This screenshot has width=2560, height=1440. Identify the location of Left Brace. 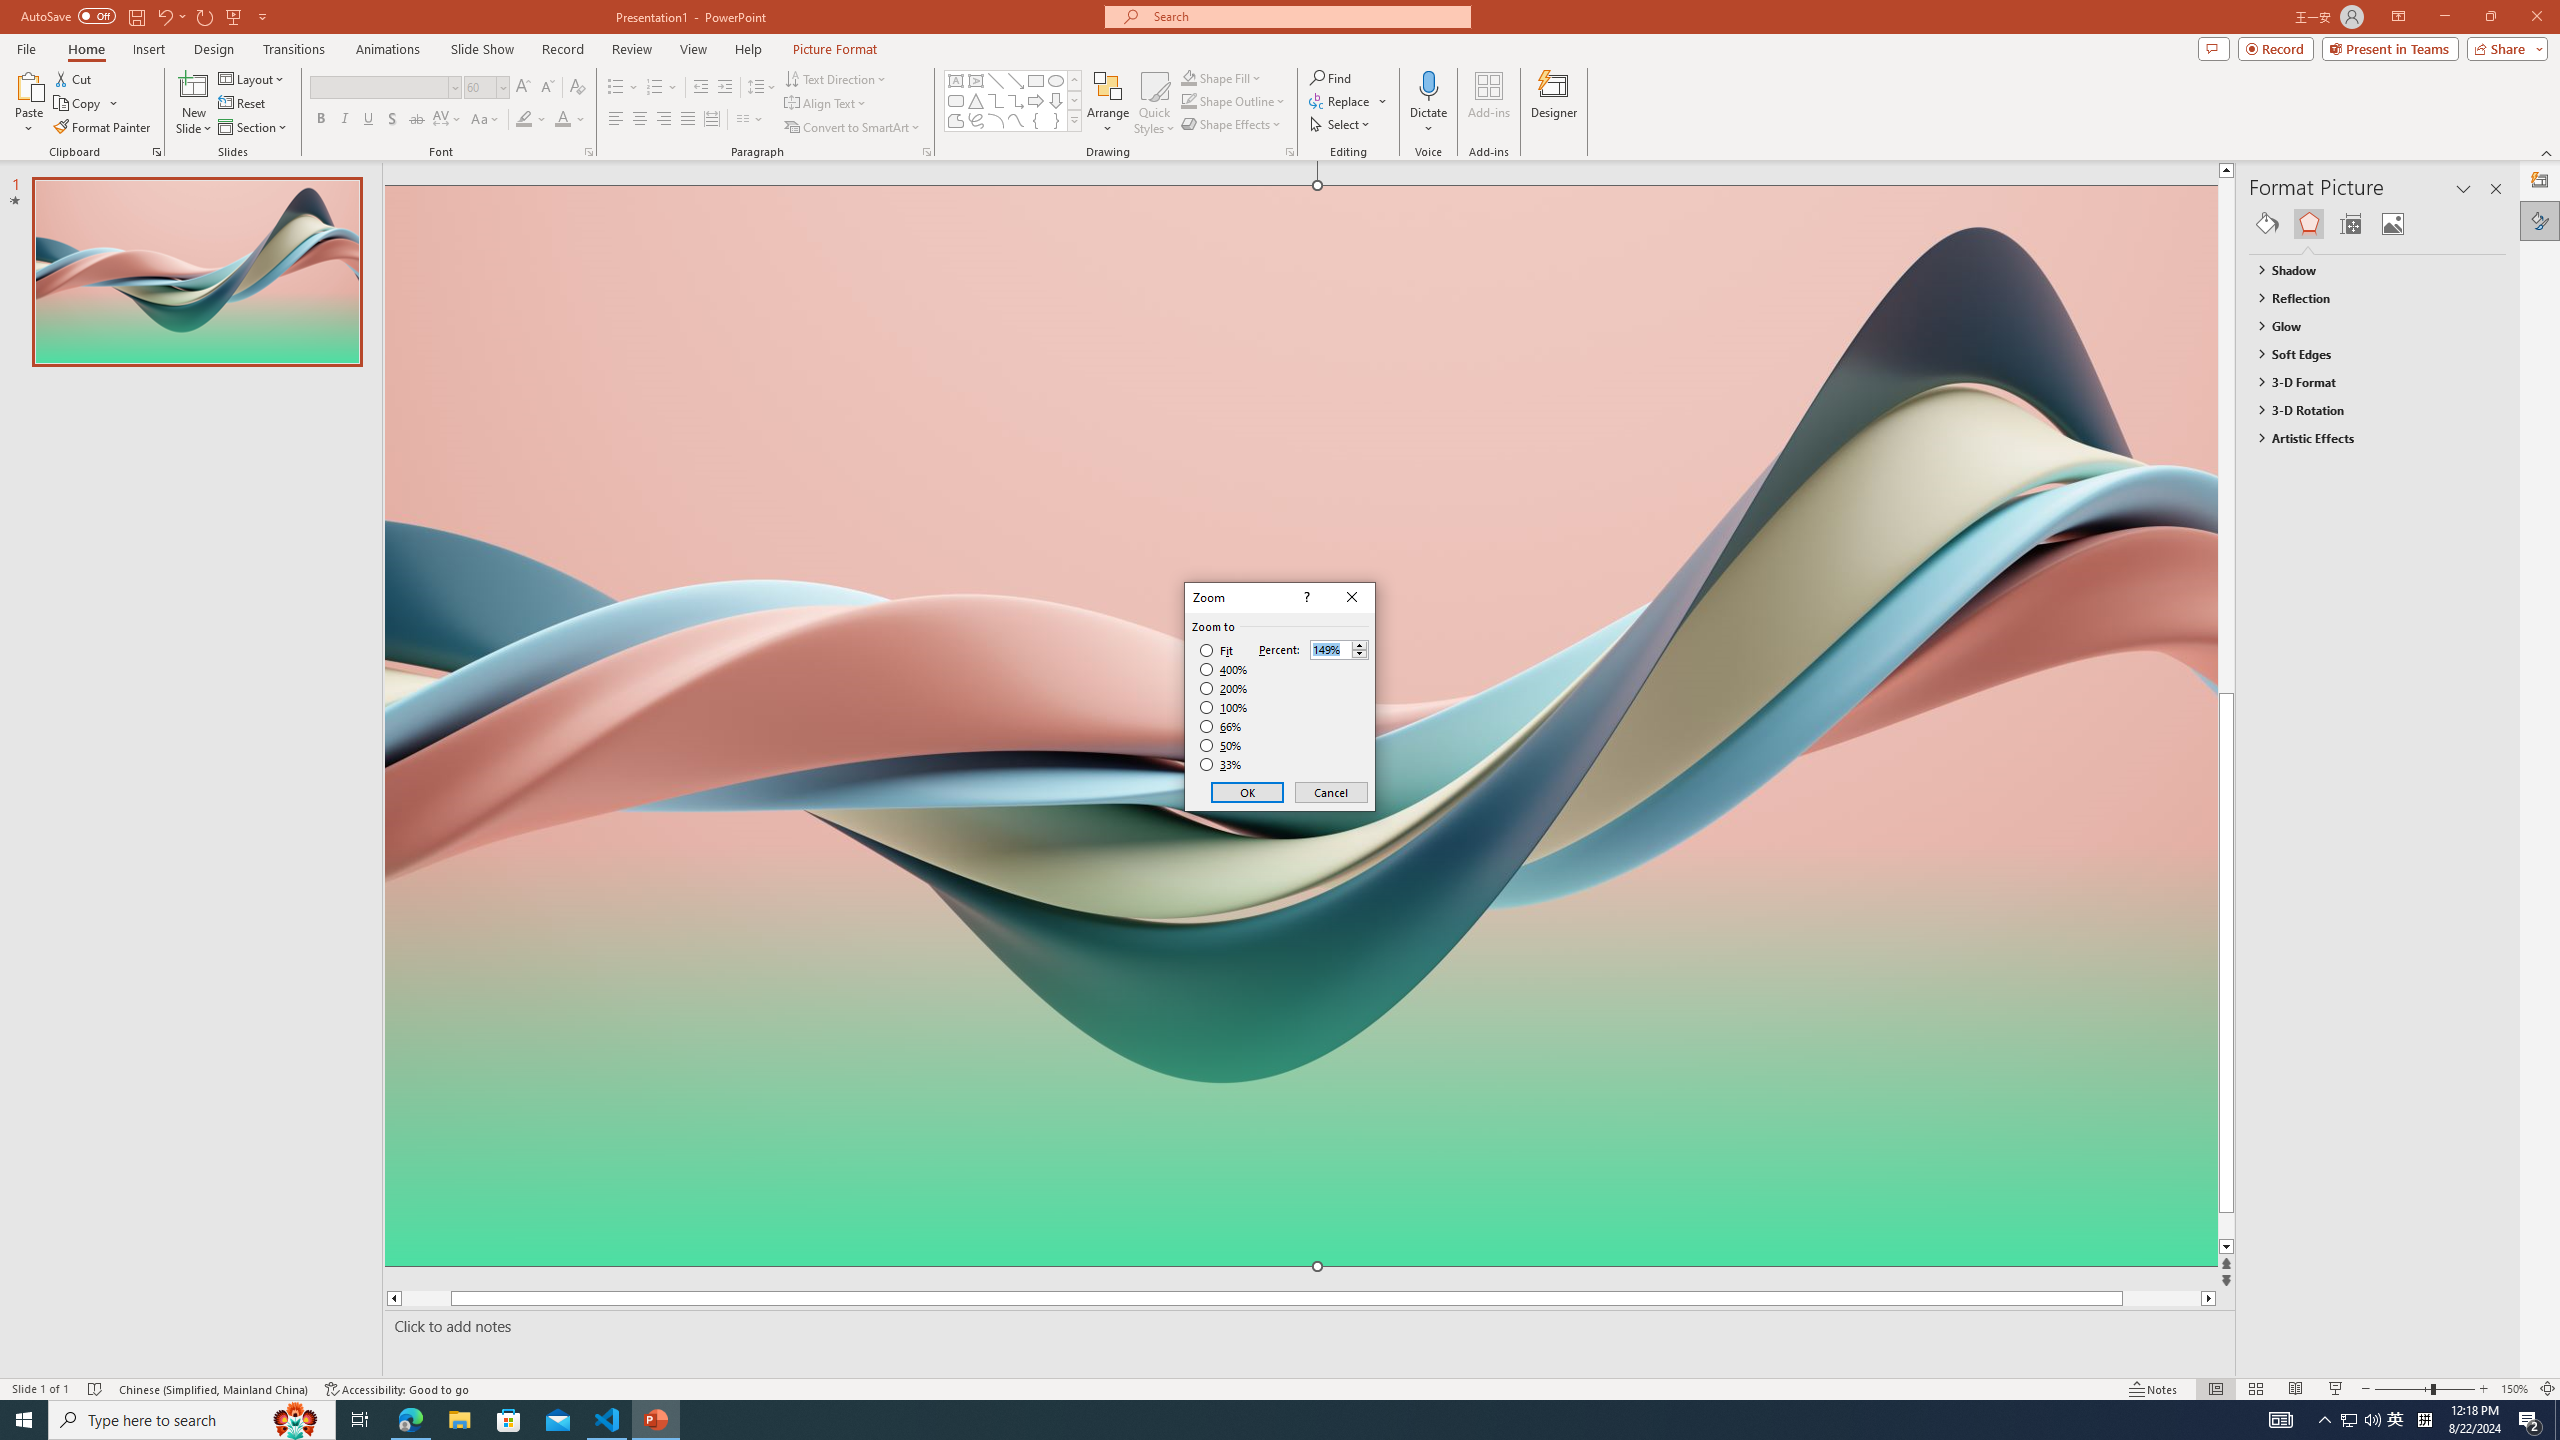
(1036, 120).